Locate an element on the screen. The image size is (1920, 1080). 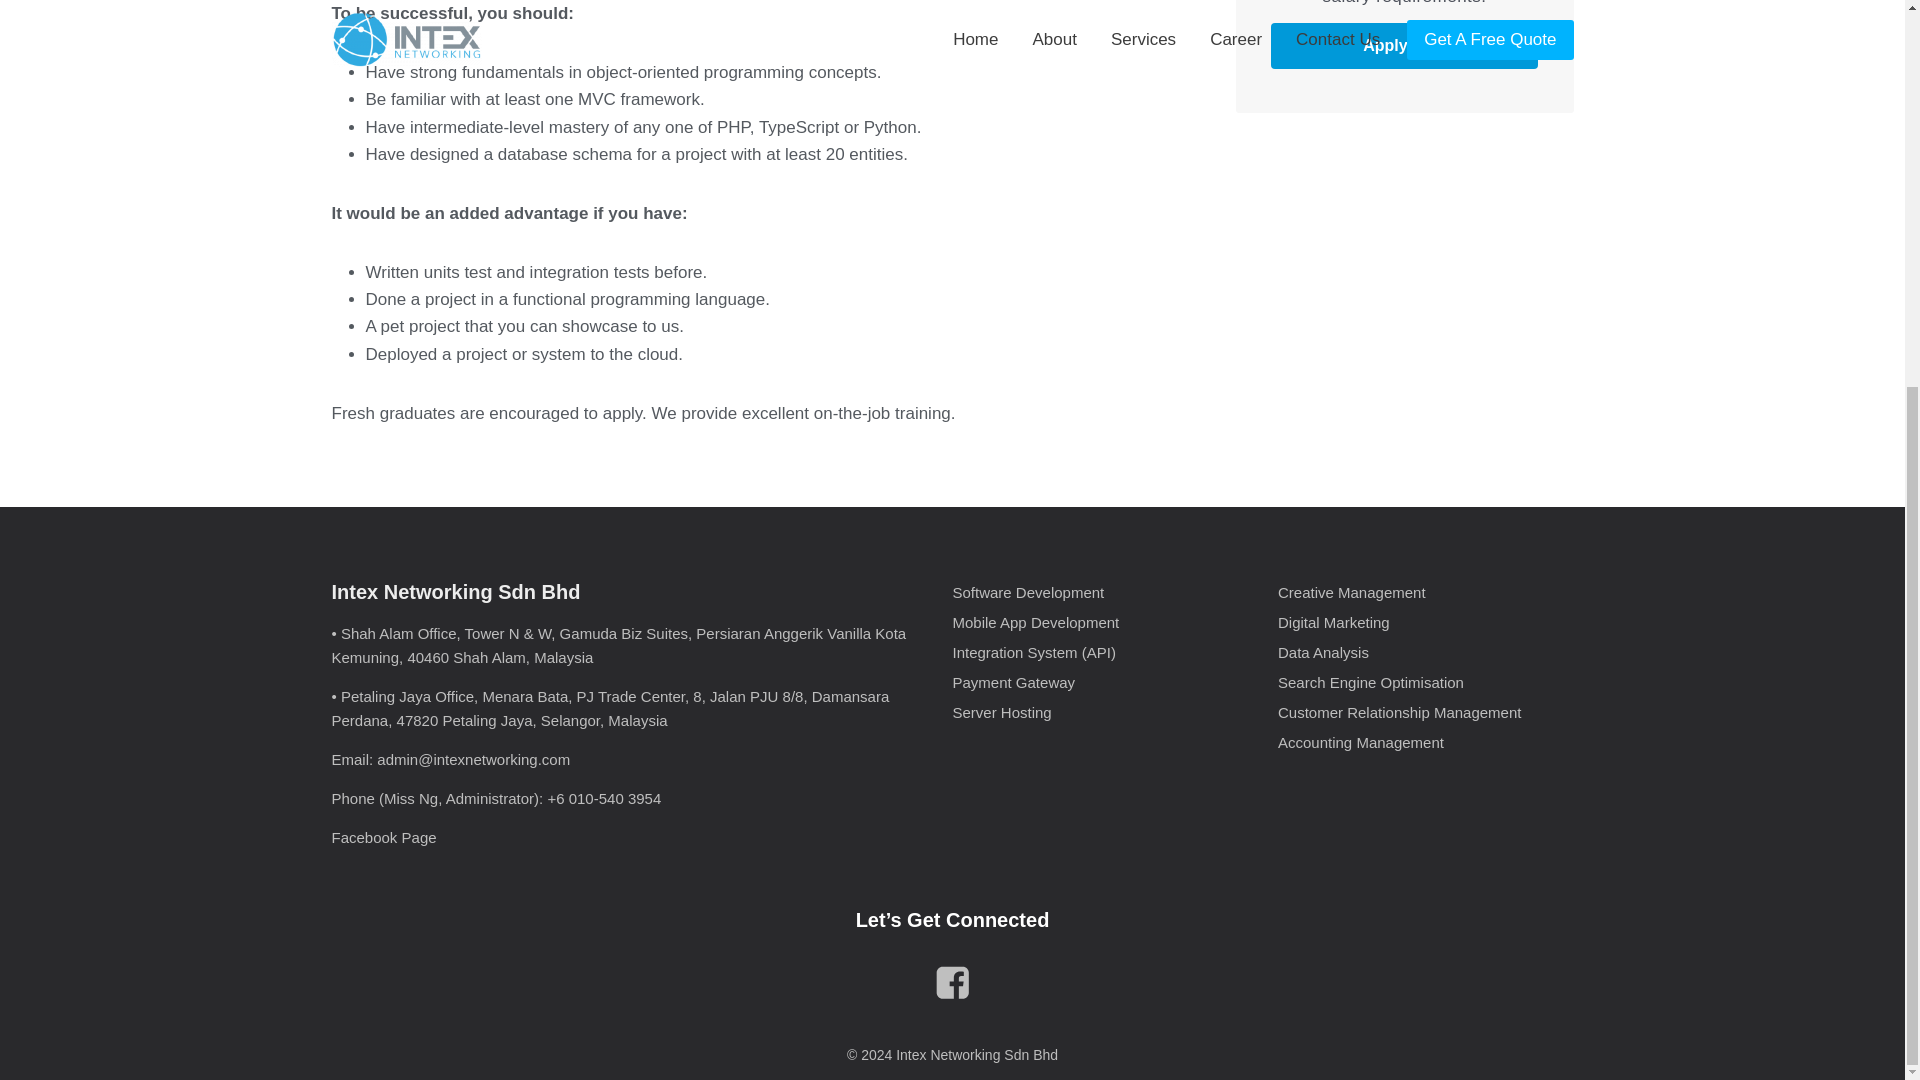
Data Analysis is located at coordinates (1426, 652).